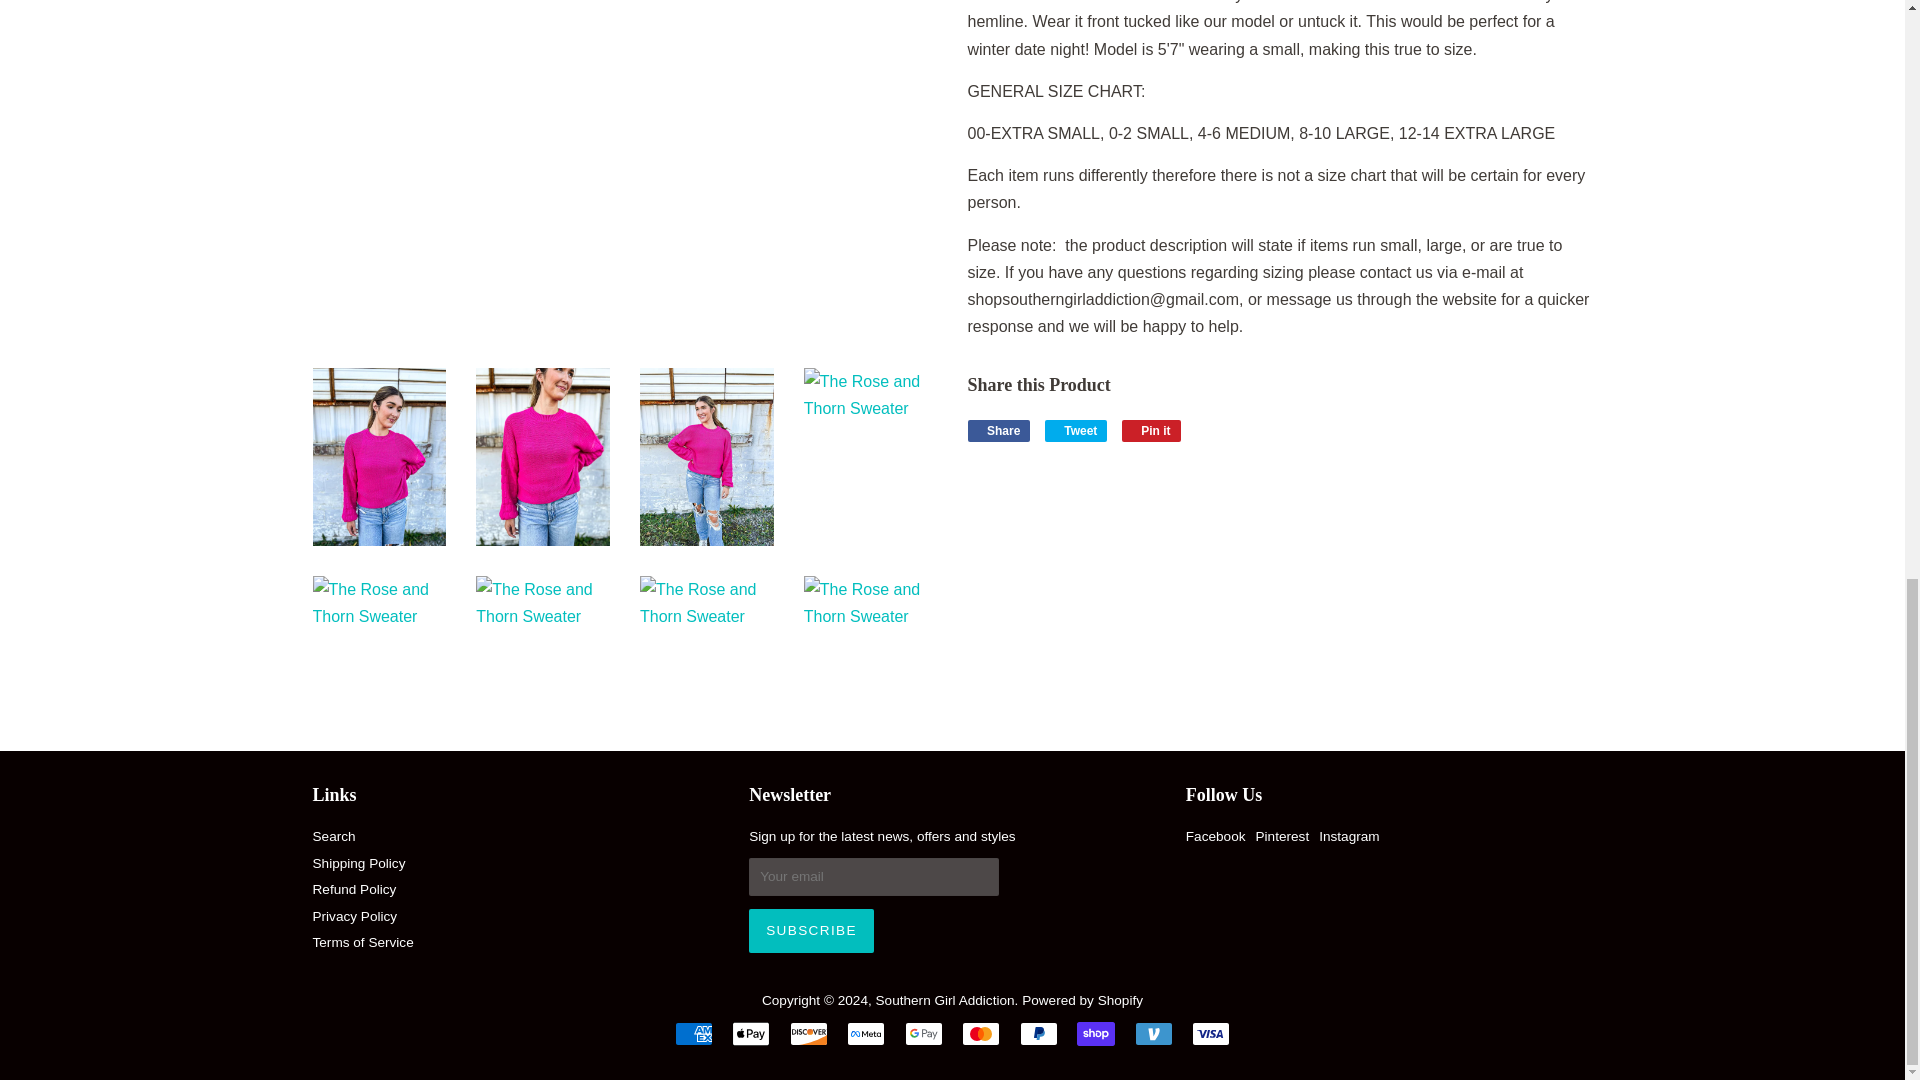 The image size is (1920, 1080). What do you see at coordinates (1348, 836) in the screenshot?
I see `Southern Girl Addiction on Instagram` at bounding box center [1348, 836].